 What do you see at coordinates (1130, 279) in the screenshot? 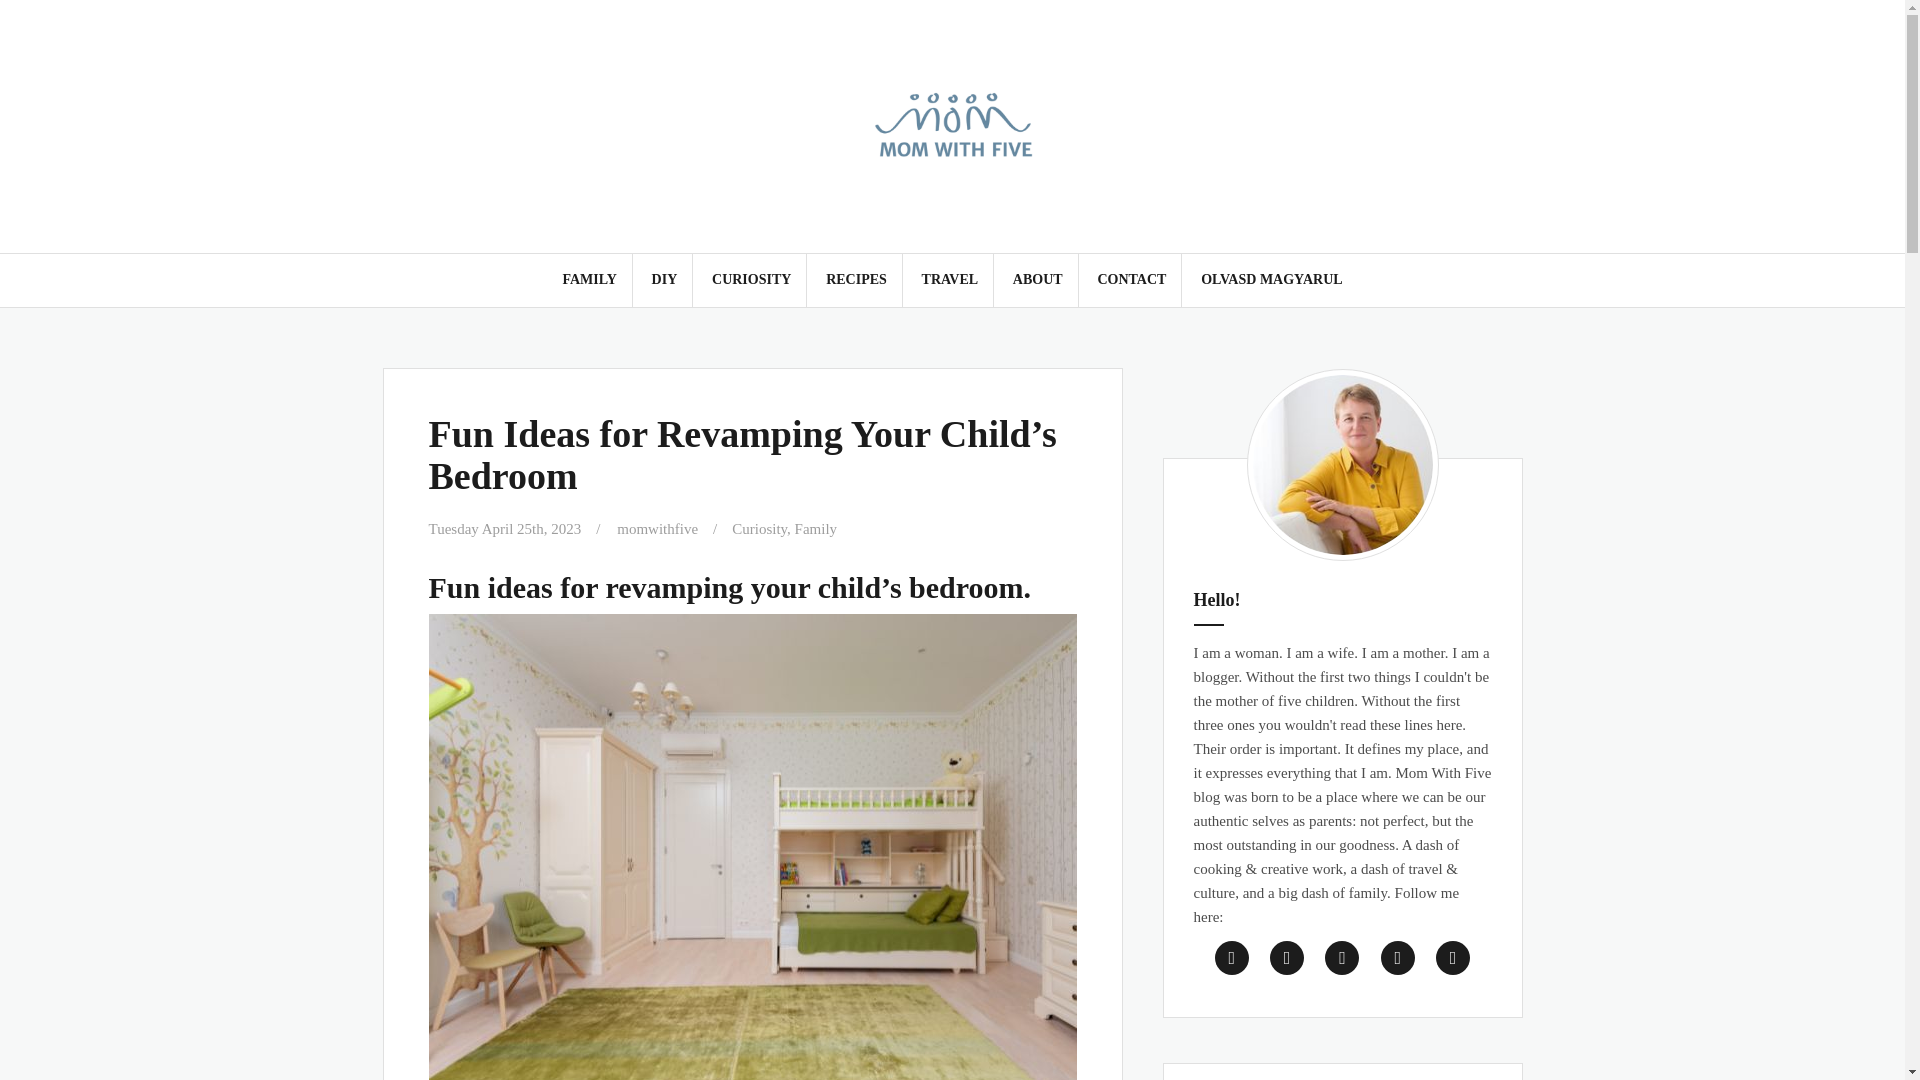
I see `CONTACT` at bounding box center [1130, 279].